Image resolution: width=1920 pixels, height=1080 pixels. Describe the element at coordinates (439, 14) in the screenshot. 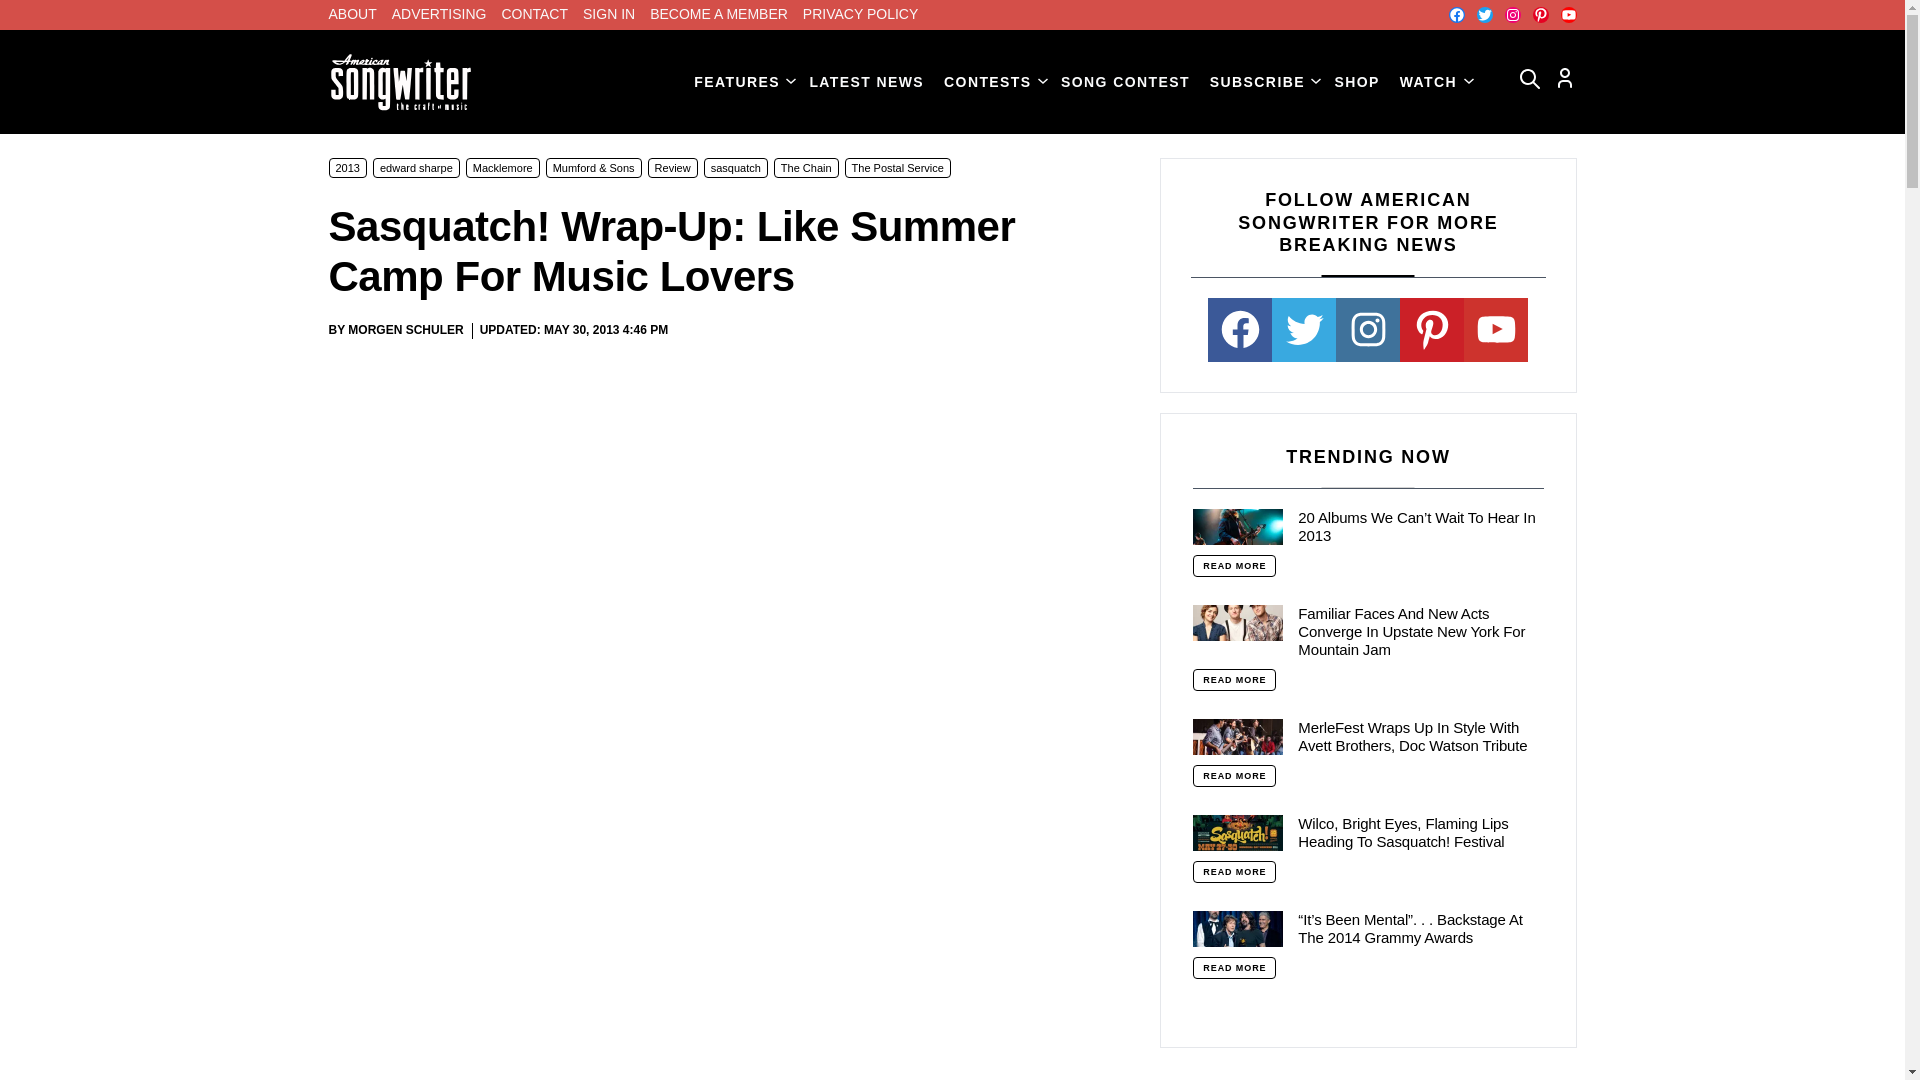

I see `ADVERTISING` at that location.